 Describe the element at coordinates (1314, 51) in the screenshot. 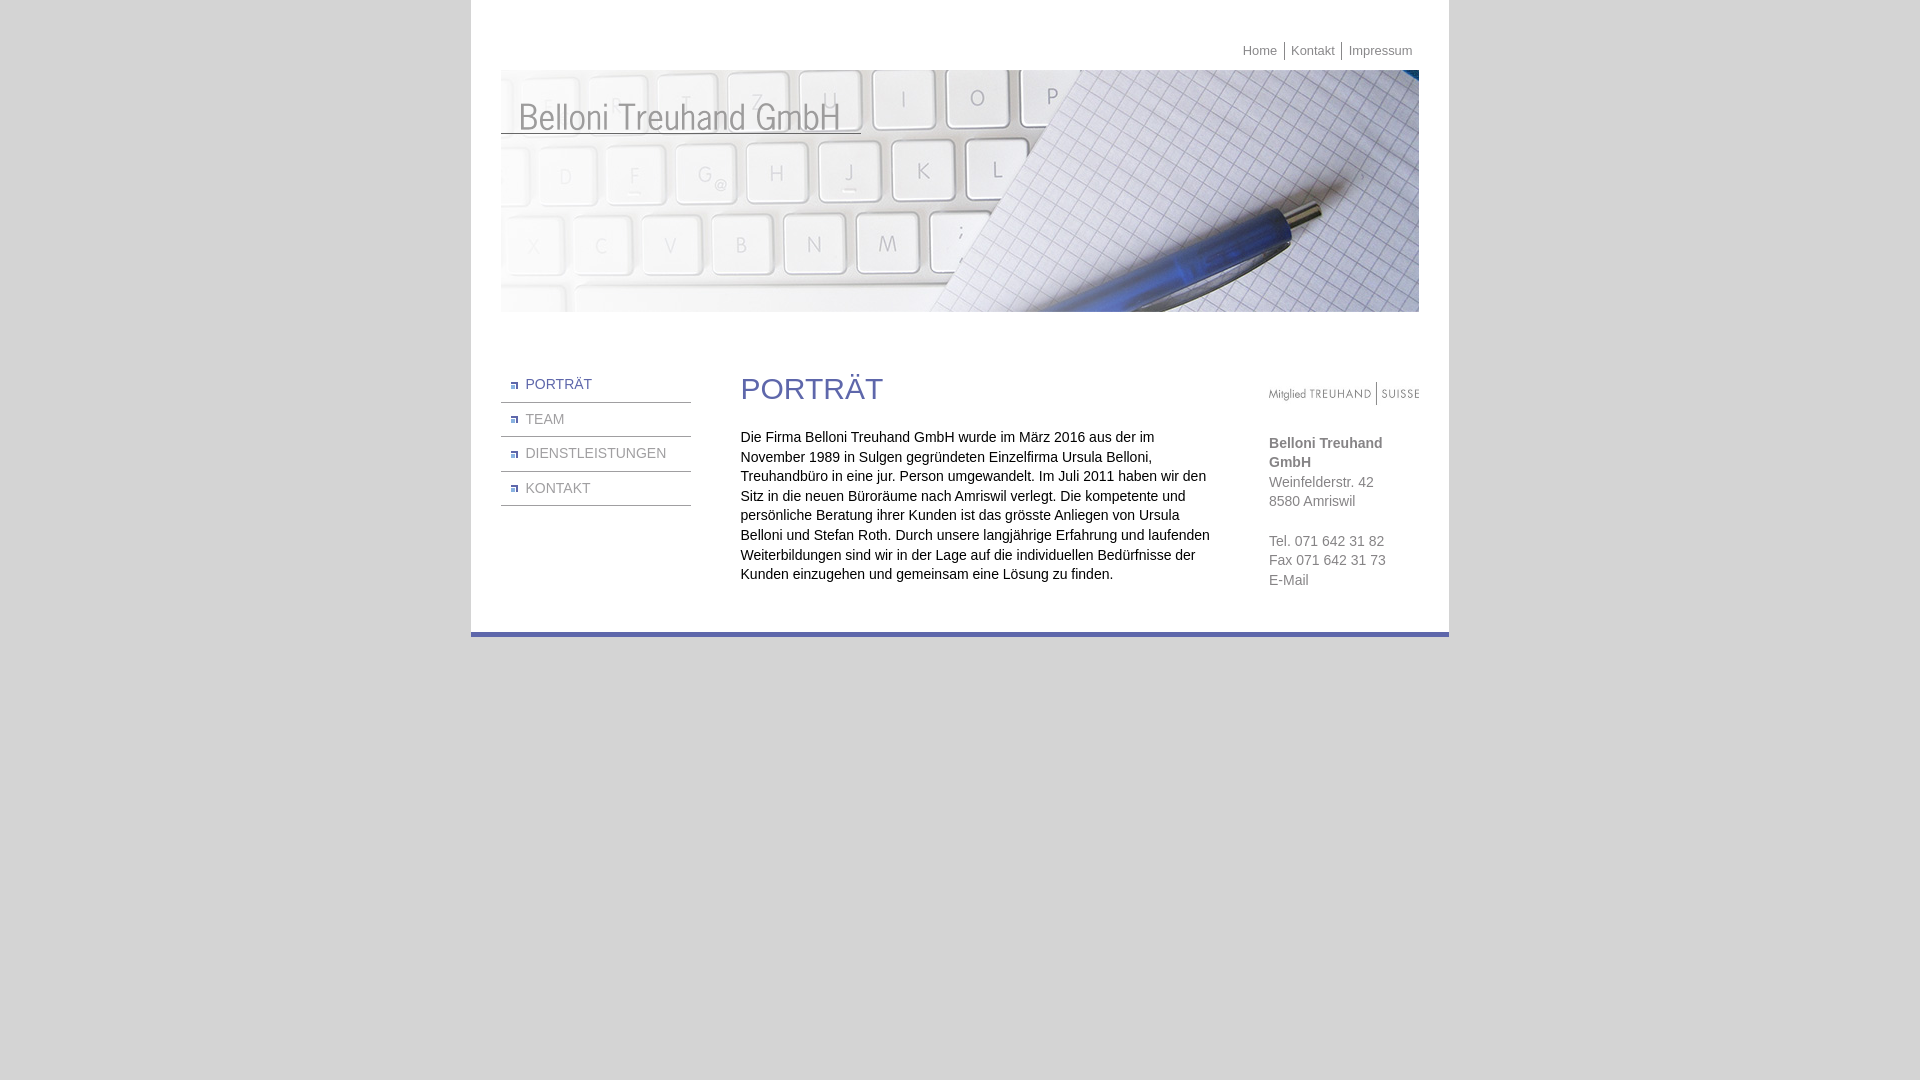

I see `Kontakt` at that location.